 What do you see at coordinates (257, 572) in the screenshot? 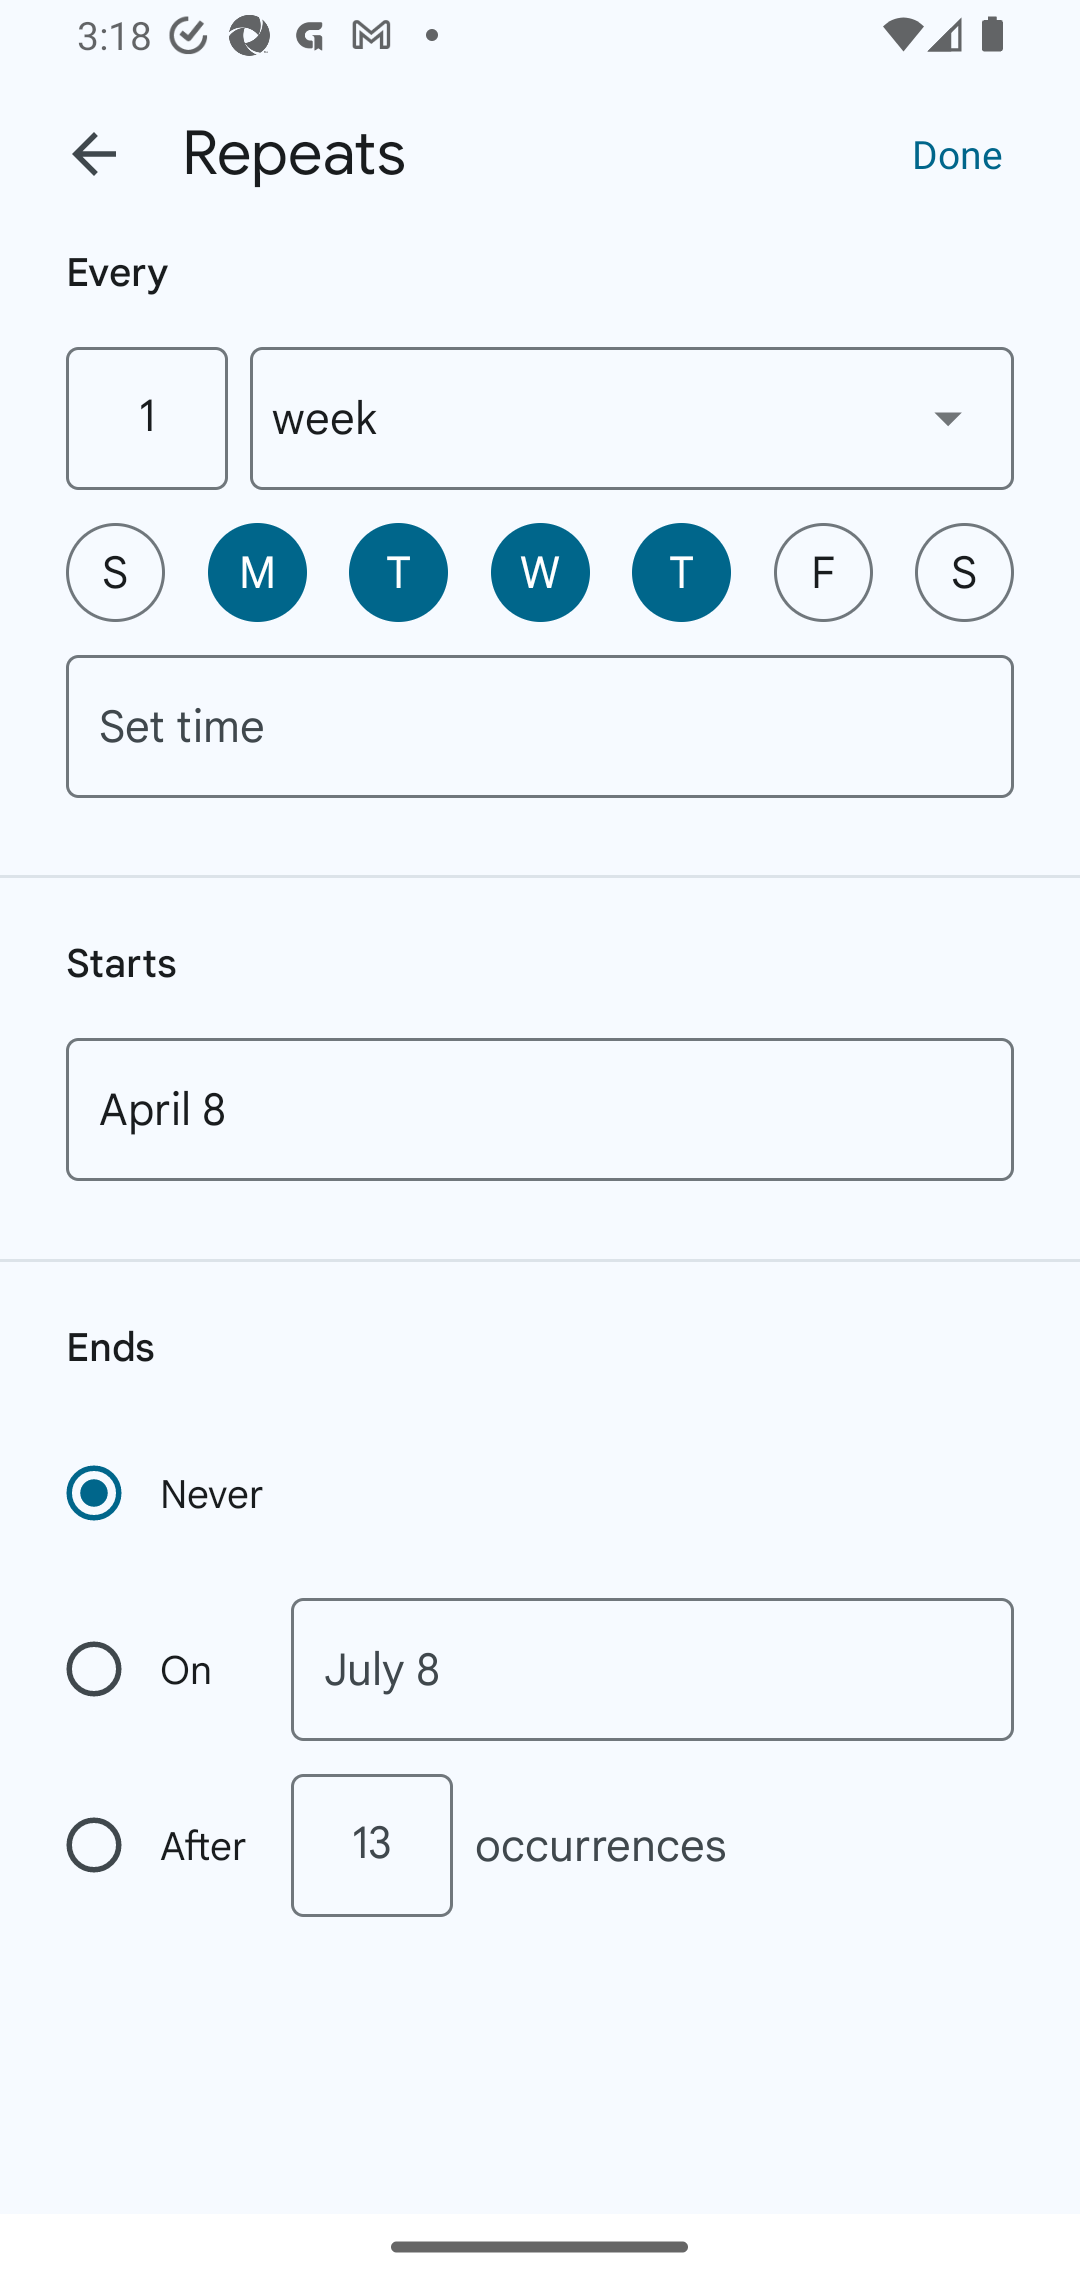
I see `M Monday, selected` at bounding box center [257, 572].